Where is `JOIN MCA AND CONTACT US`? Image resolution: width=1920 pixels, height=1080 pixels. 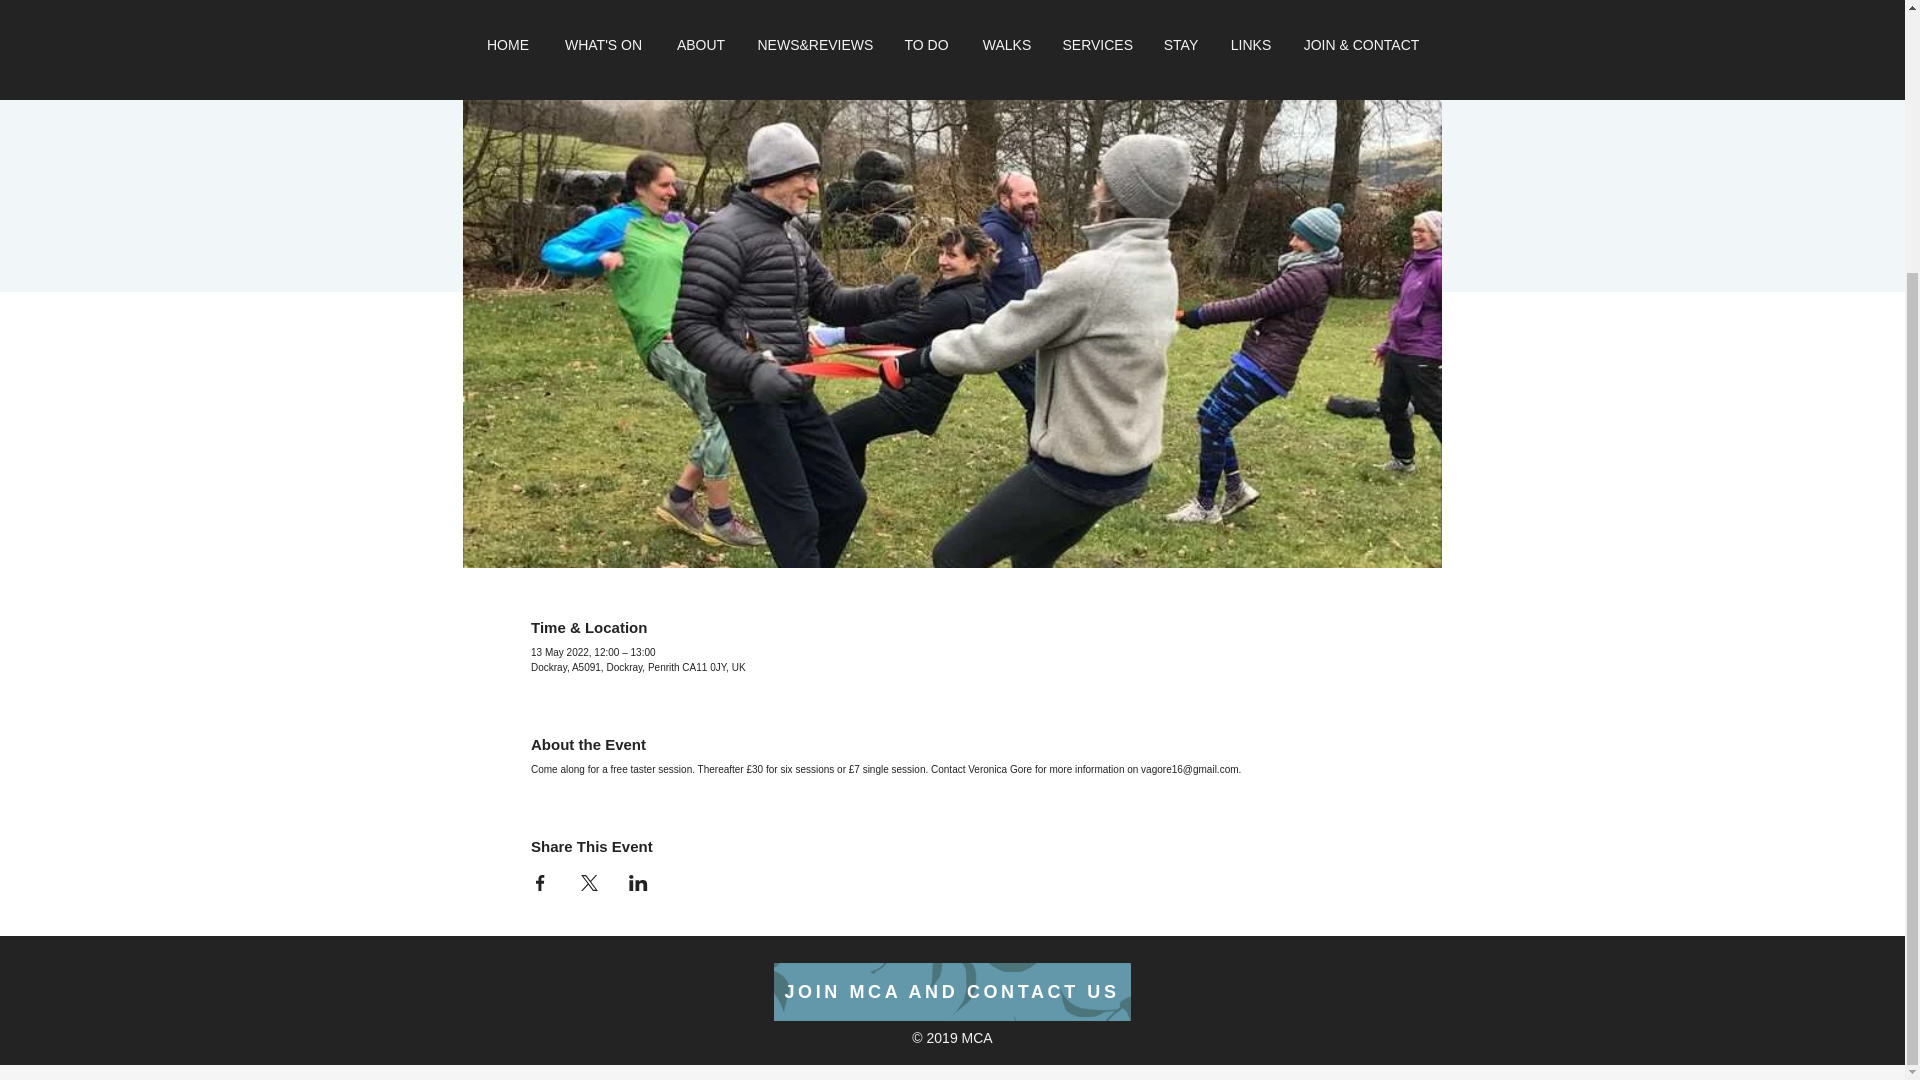
JOIN MCA AND CONTACT US is located at coordinates (952, 992).